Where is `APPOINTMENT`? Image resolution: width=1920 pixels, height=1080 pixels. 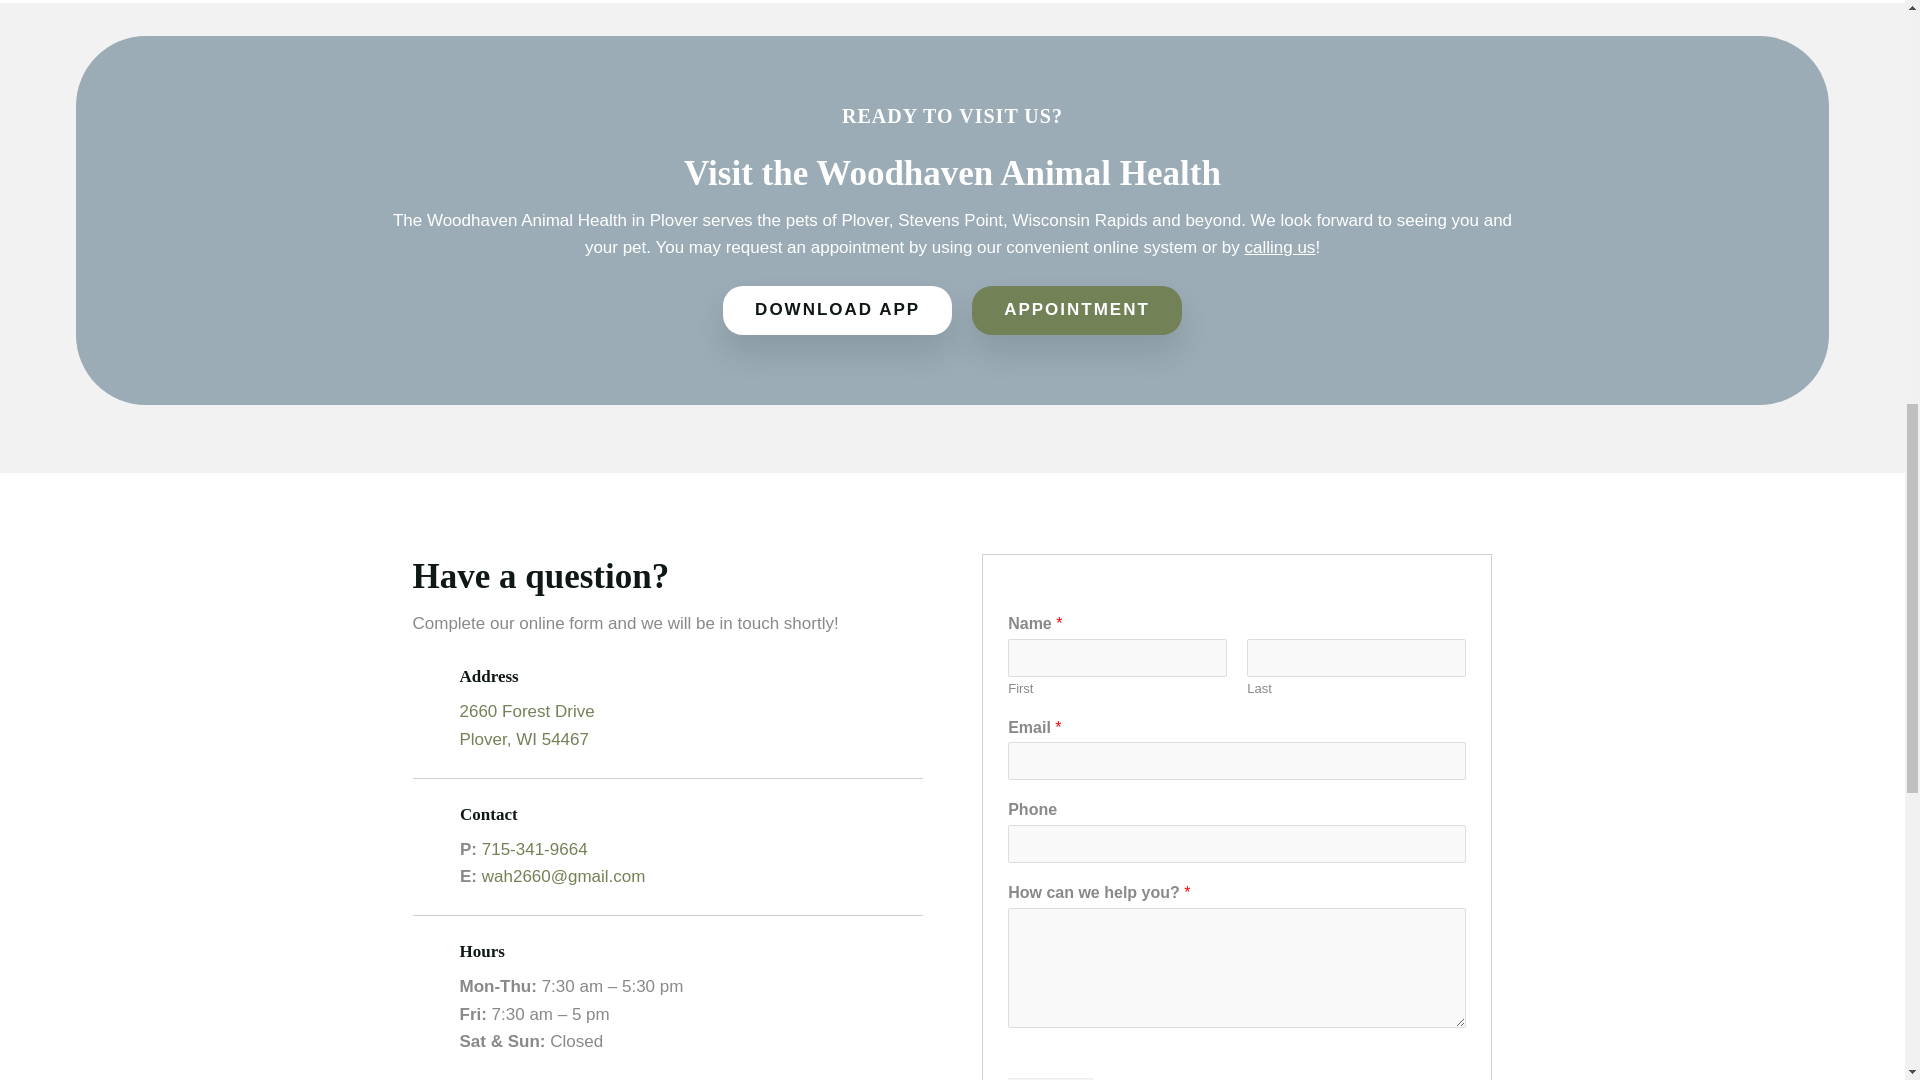
APPOINTMENT is located at coordinates (1076, 310).